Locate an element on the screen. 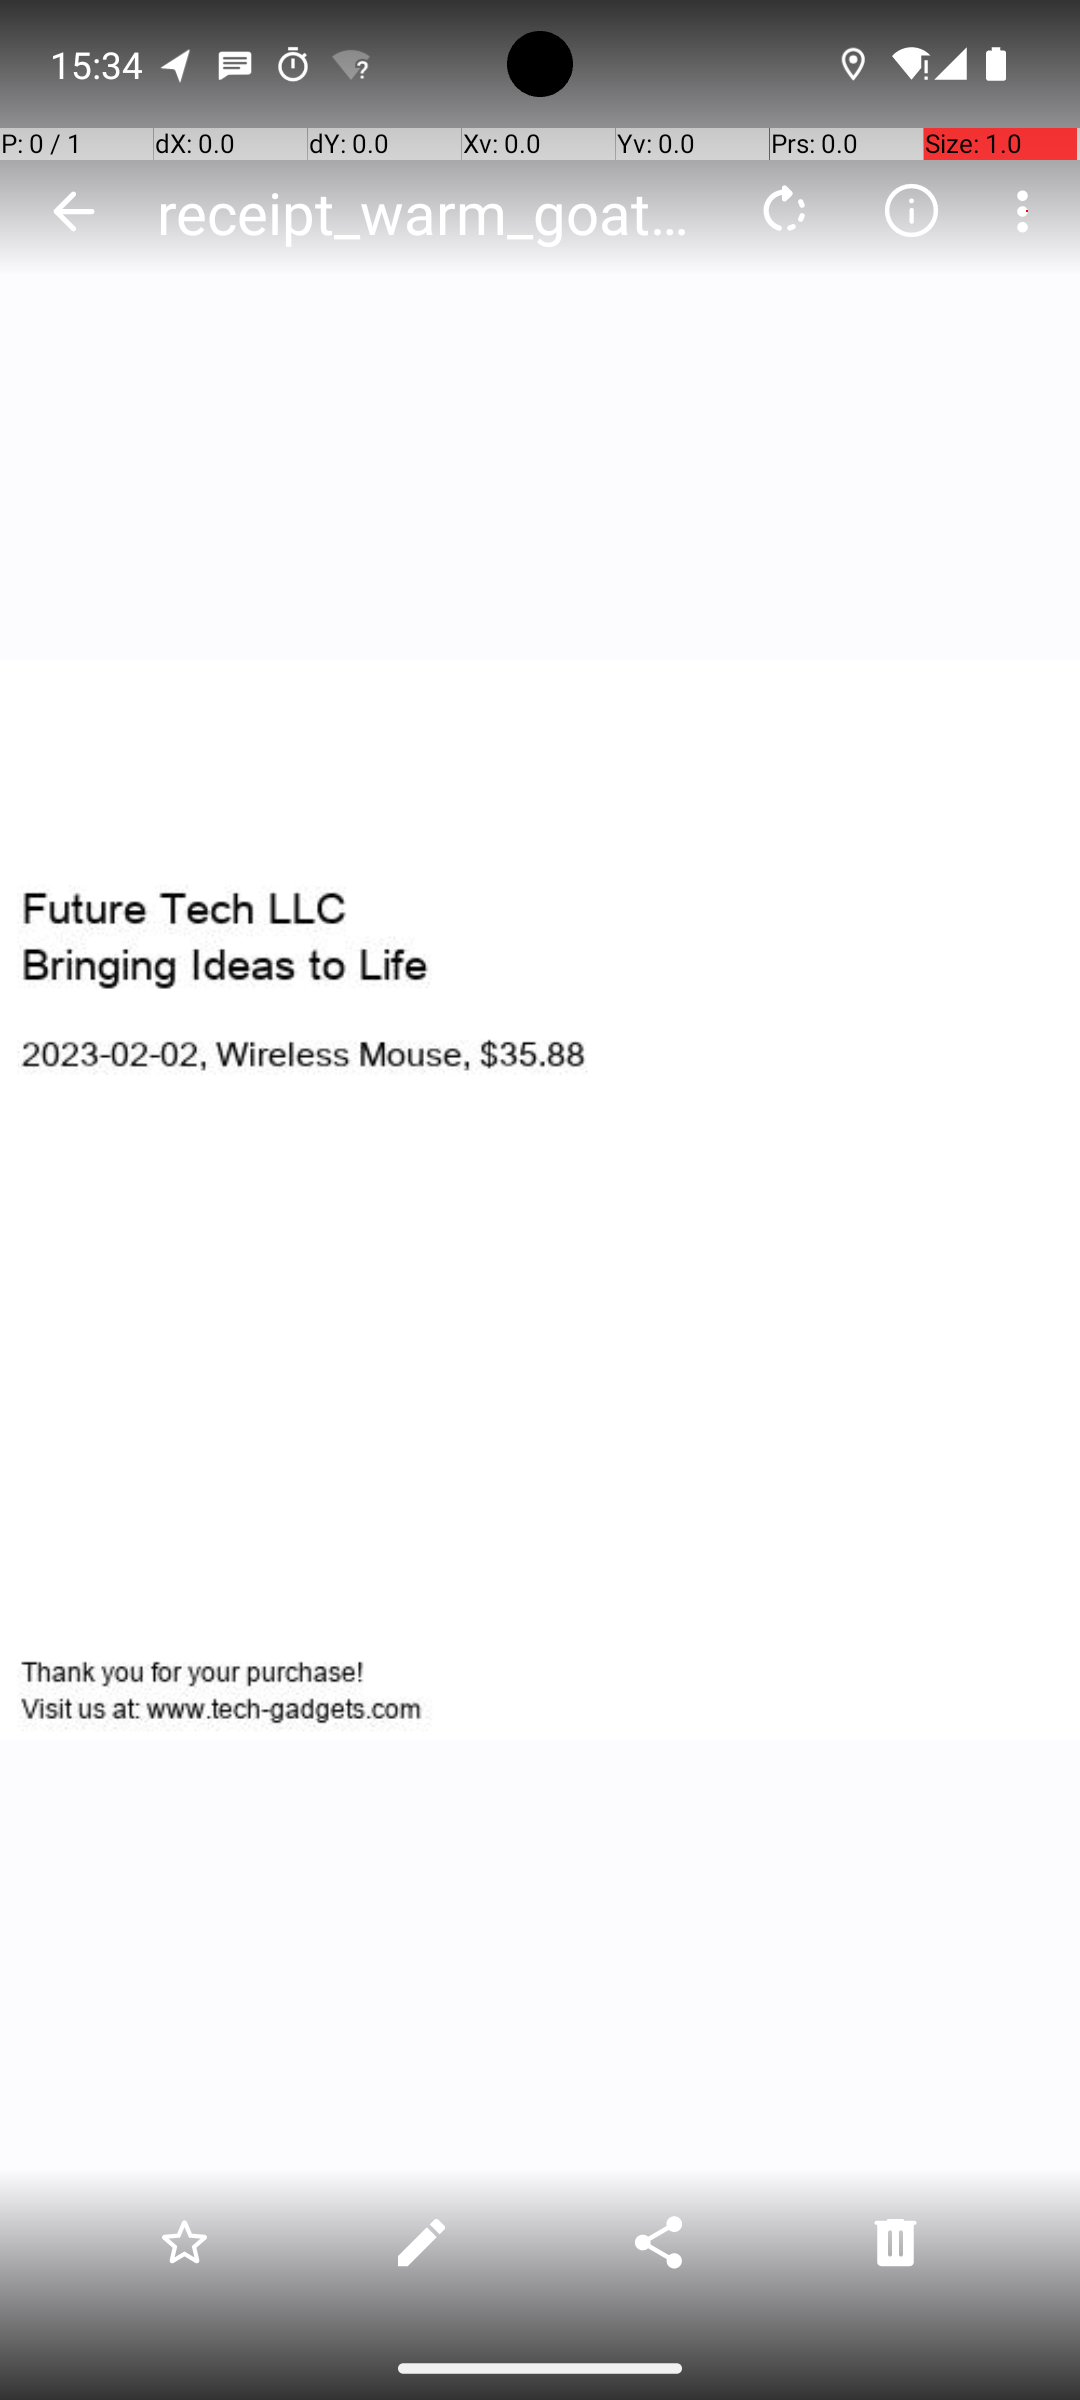 The image size is (1080, 2400). Toggle favorite is located at coordinates (184, 2242).